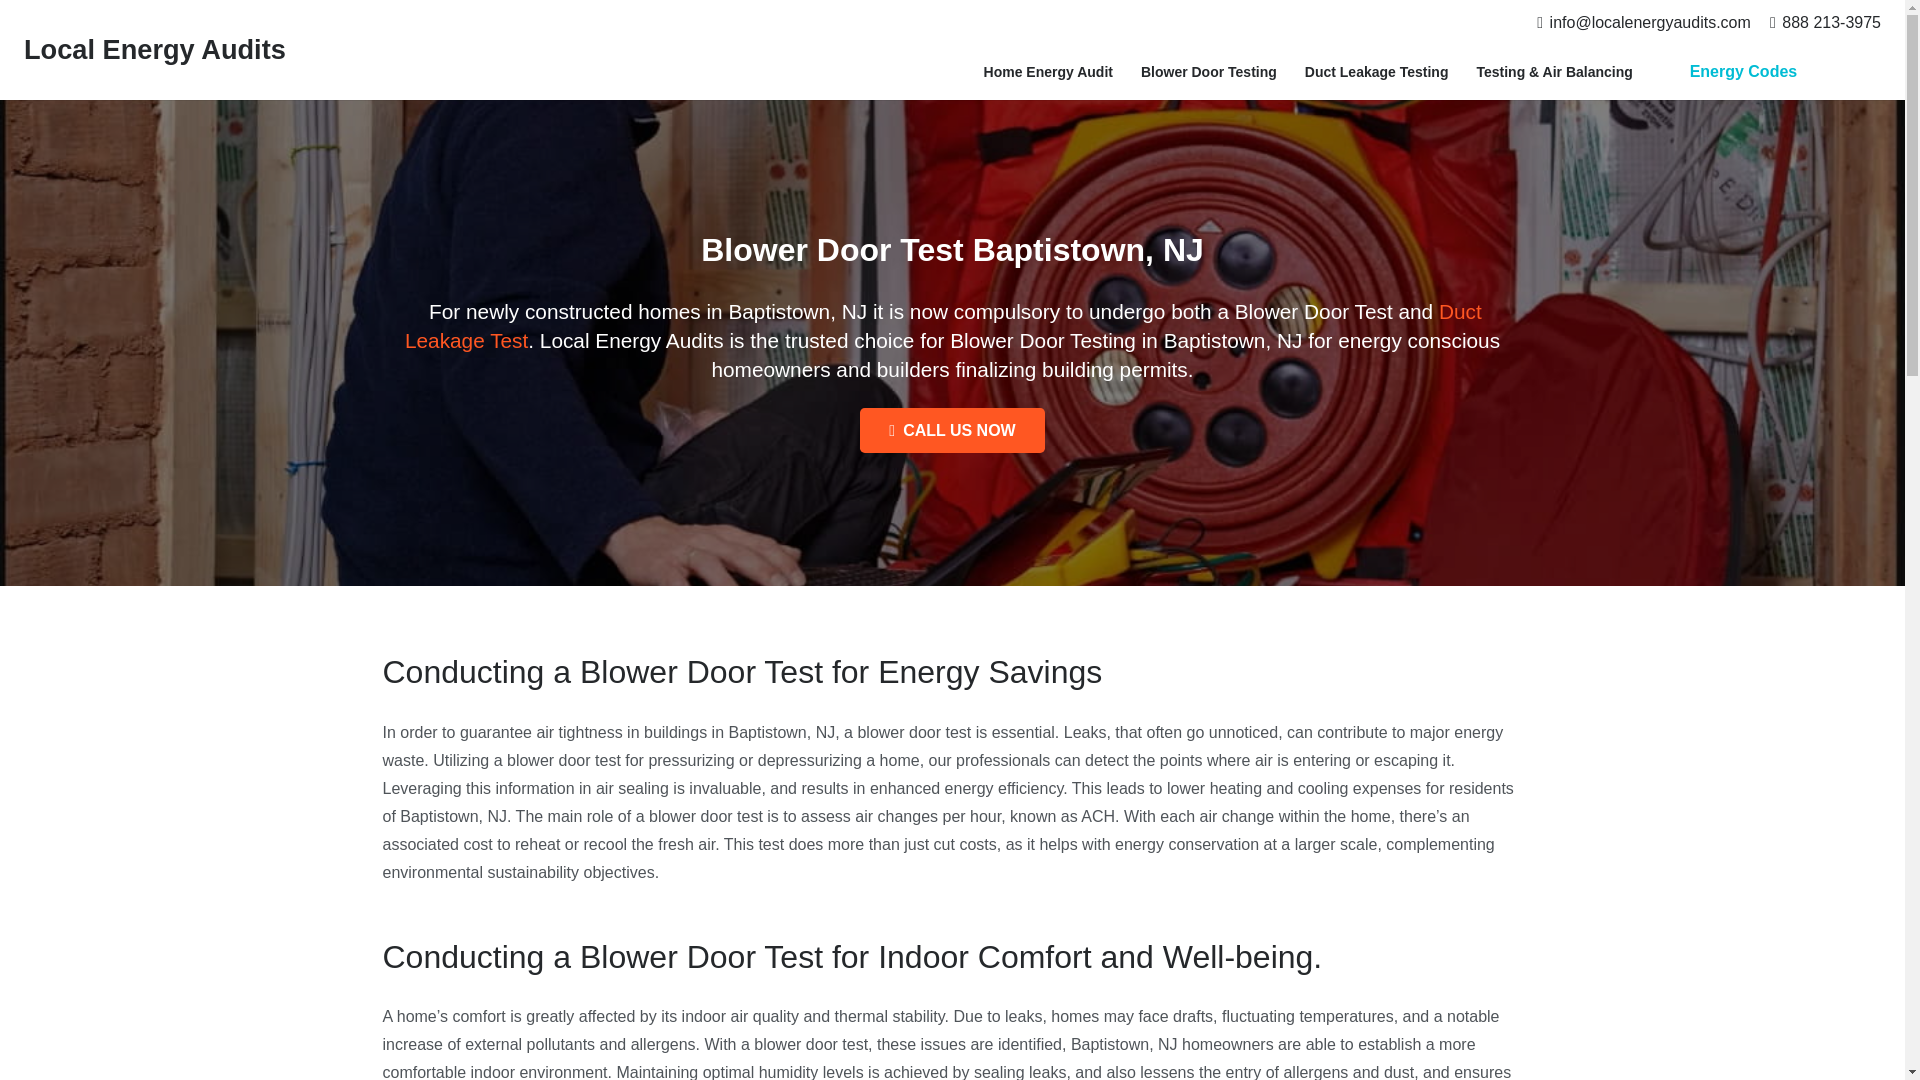 The height and width of the screenshot is (1080, 1920). What do you see at coordinates (1048, 72) in the screenshot?
I see `Home Energy Audit` at bounding box center [1048, 72].